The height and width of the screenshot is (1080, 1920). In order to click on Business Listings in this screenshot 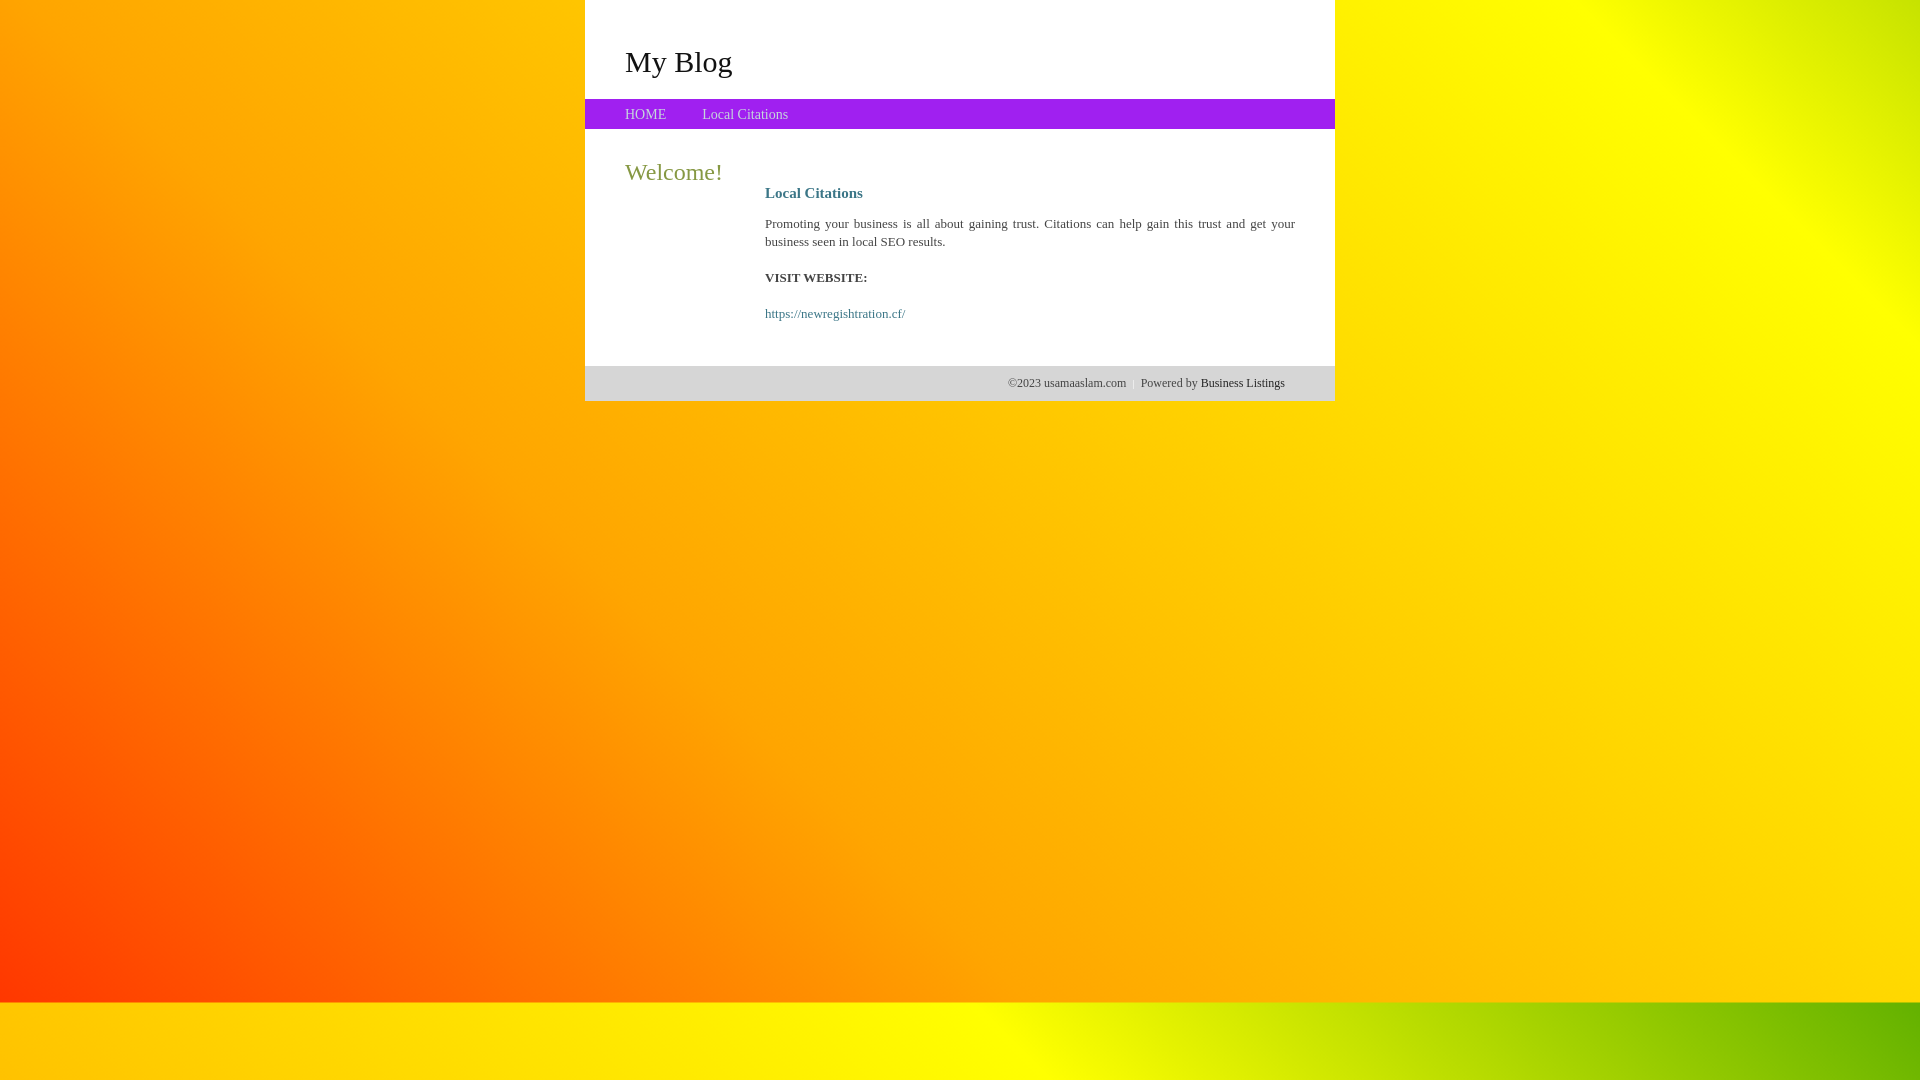, I will do `click(1243, 383)`.